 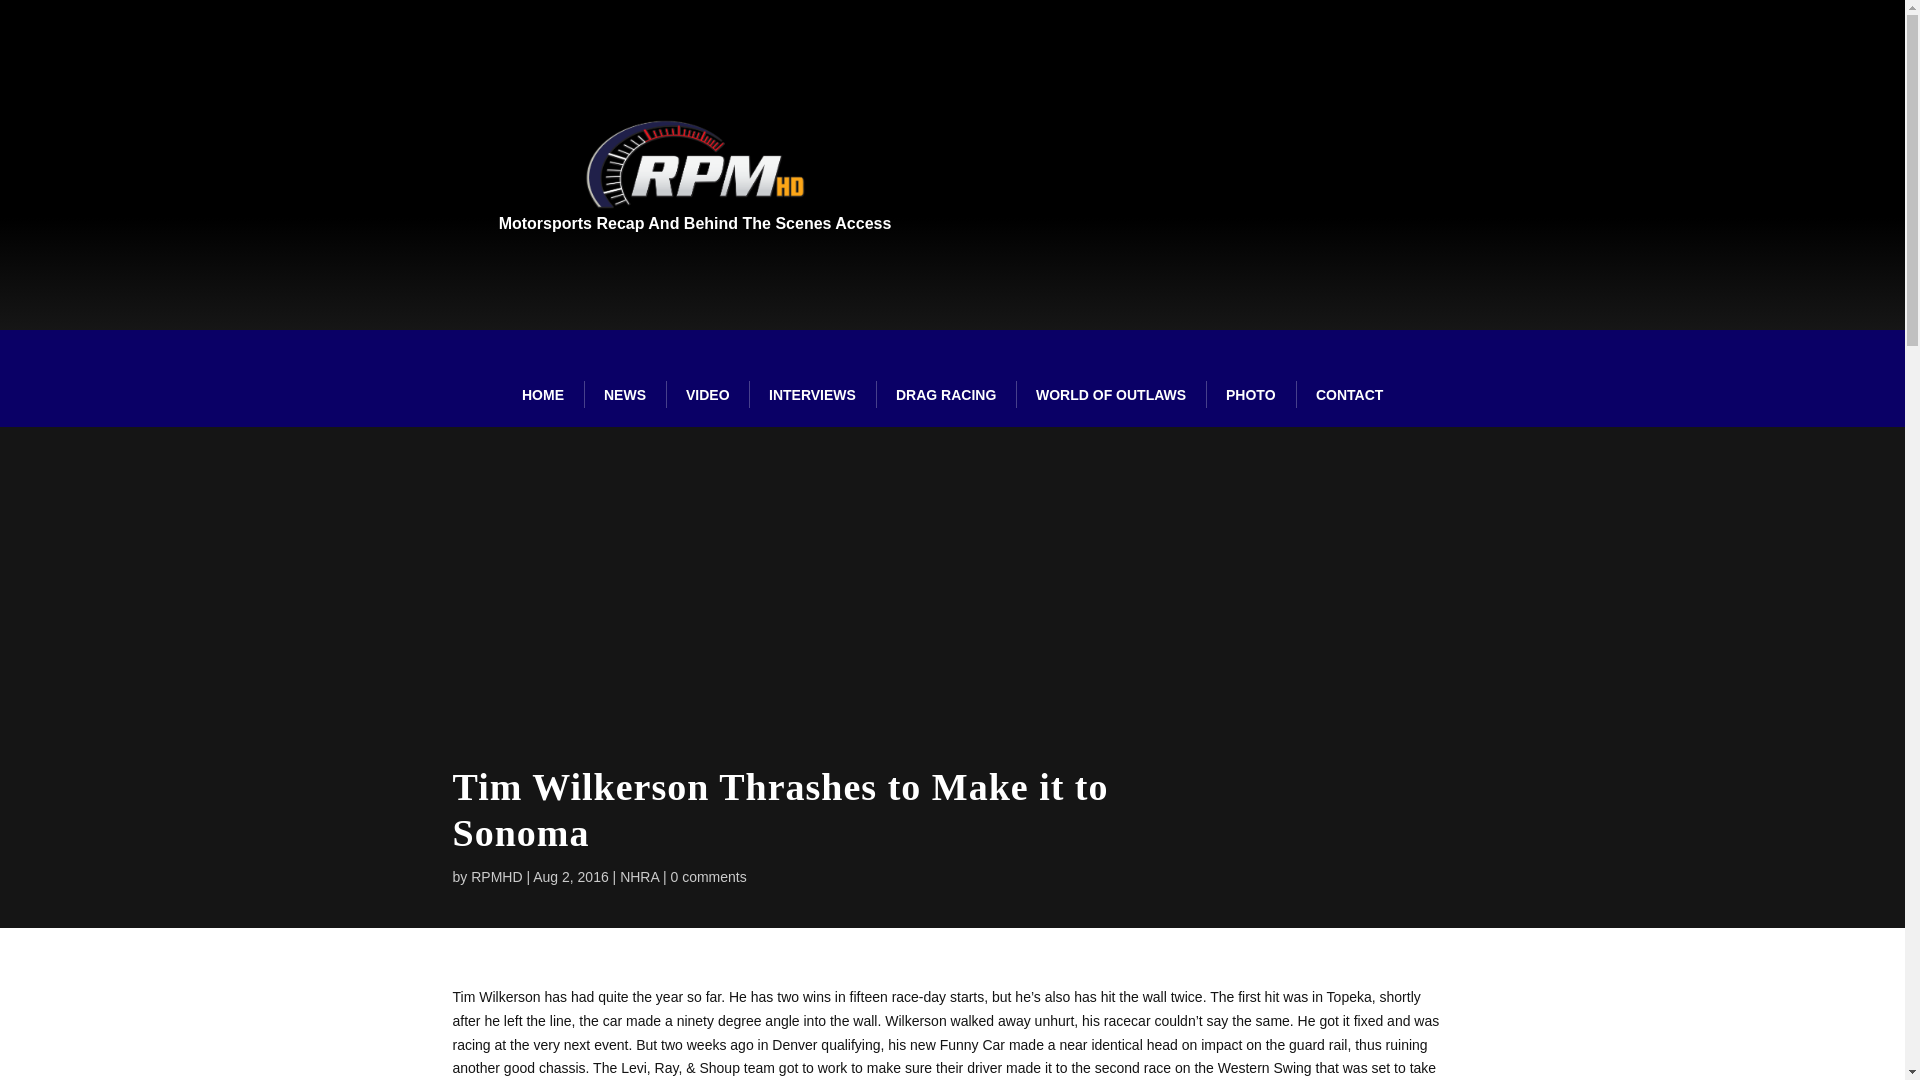 What do you see at coordinates (639, 876) in the screenshot?
I see `NHRA` at bounding box center [639, 876].